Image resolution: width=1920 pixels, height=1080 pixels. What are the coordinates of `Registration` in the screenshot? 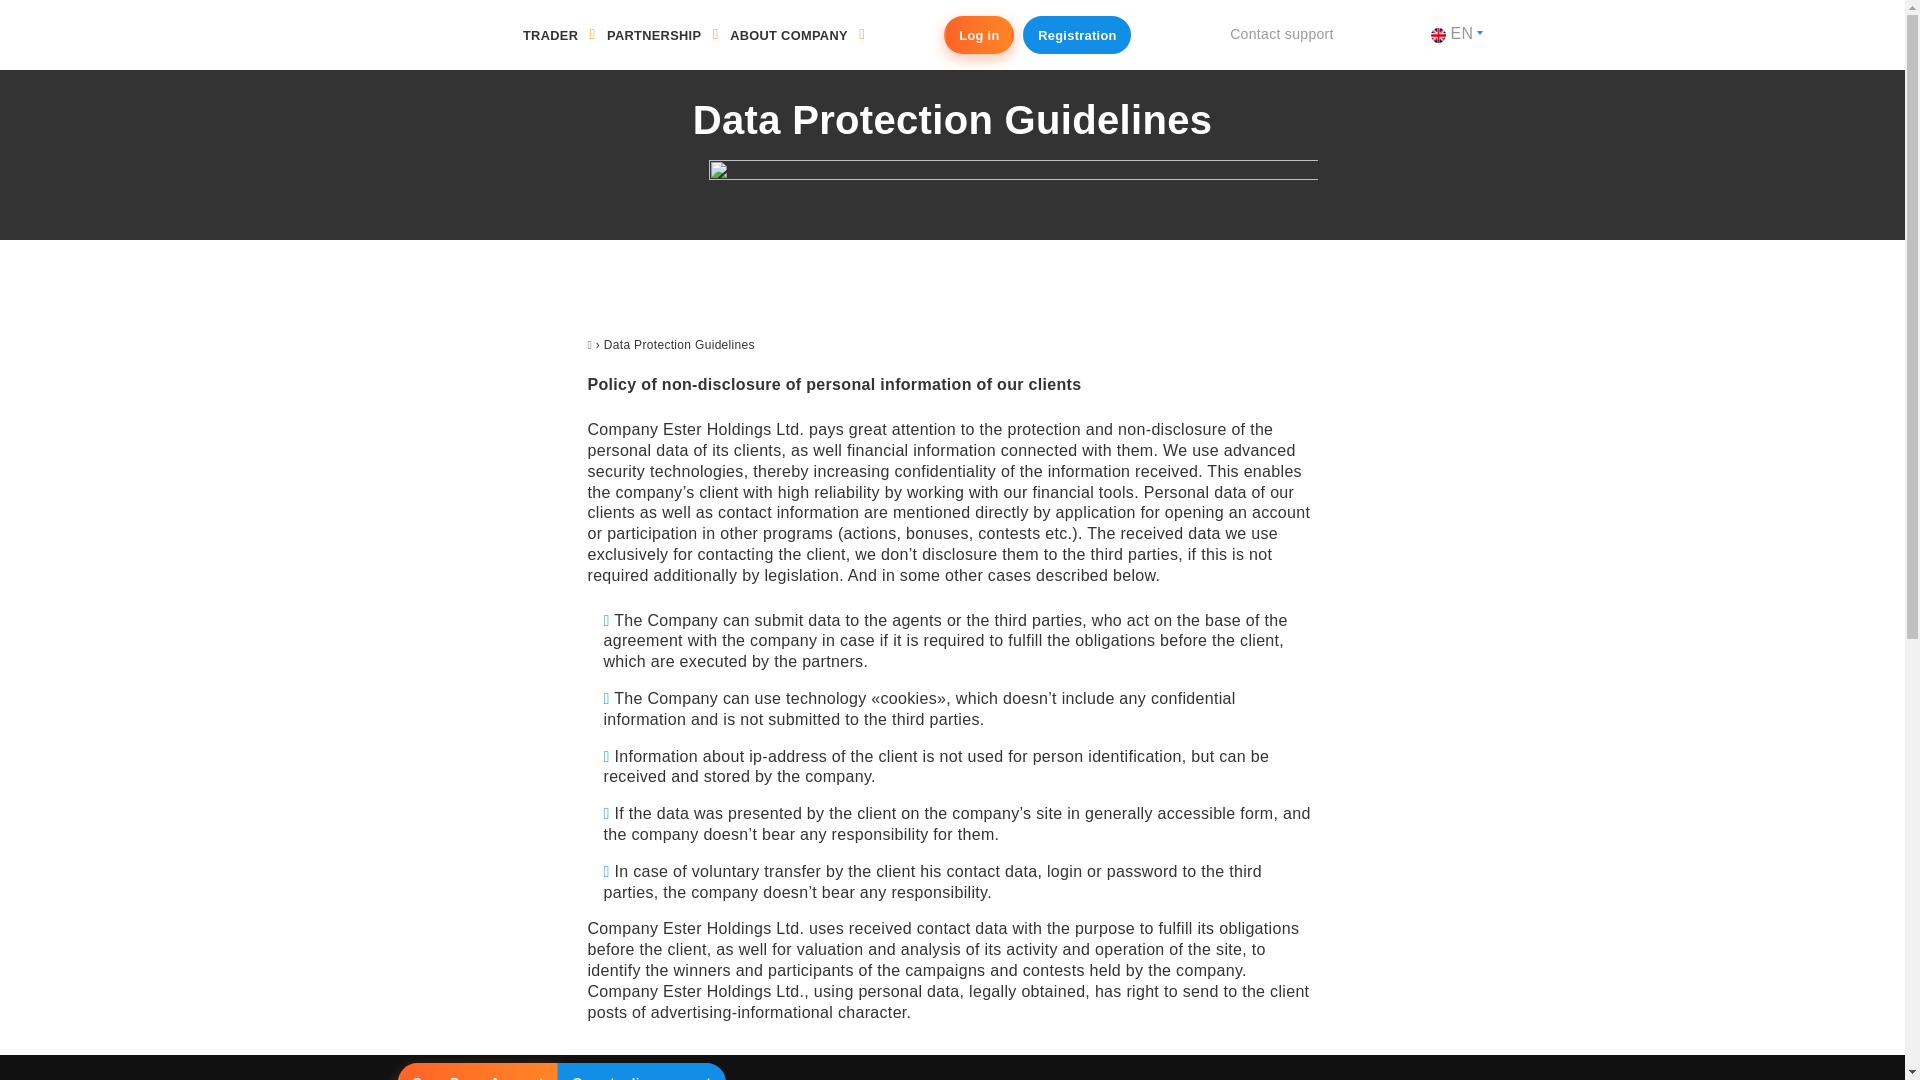 It's located at (1076, 35).